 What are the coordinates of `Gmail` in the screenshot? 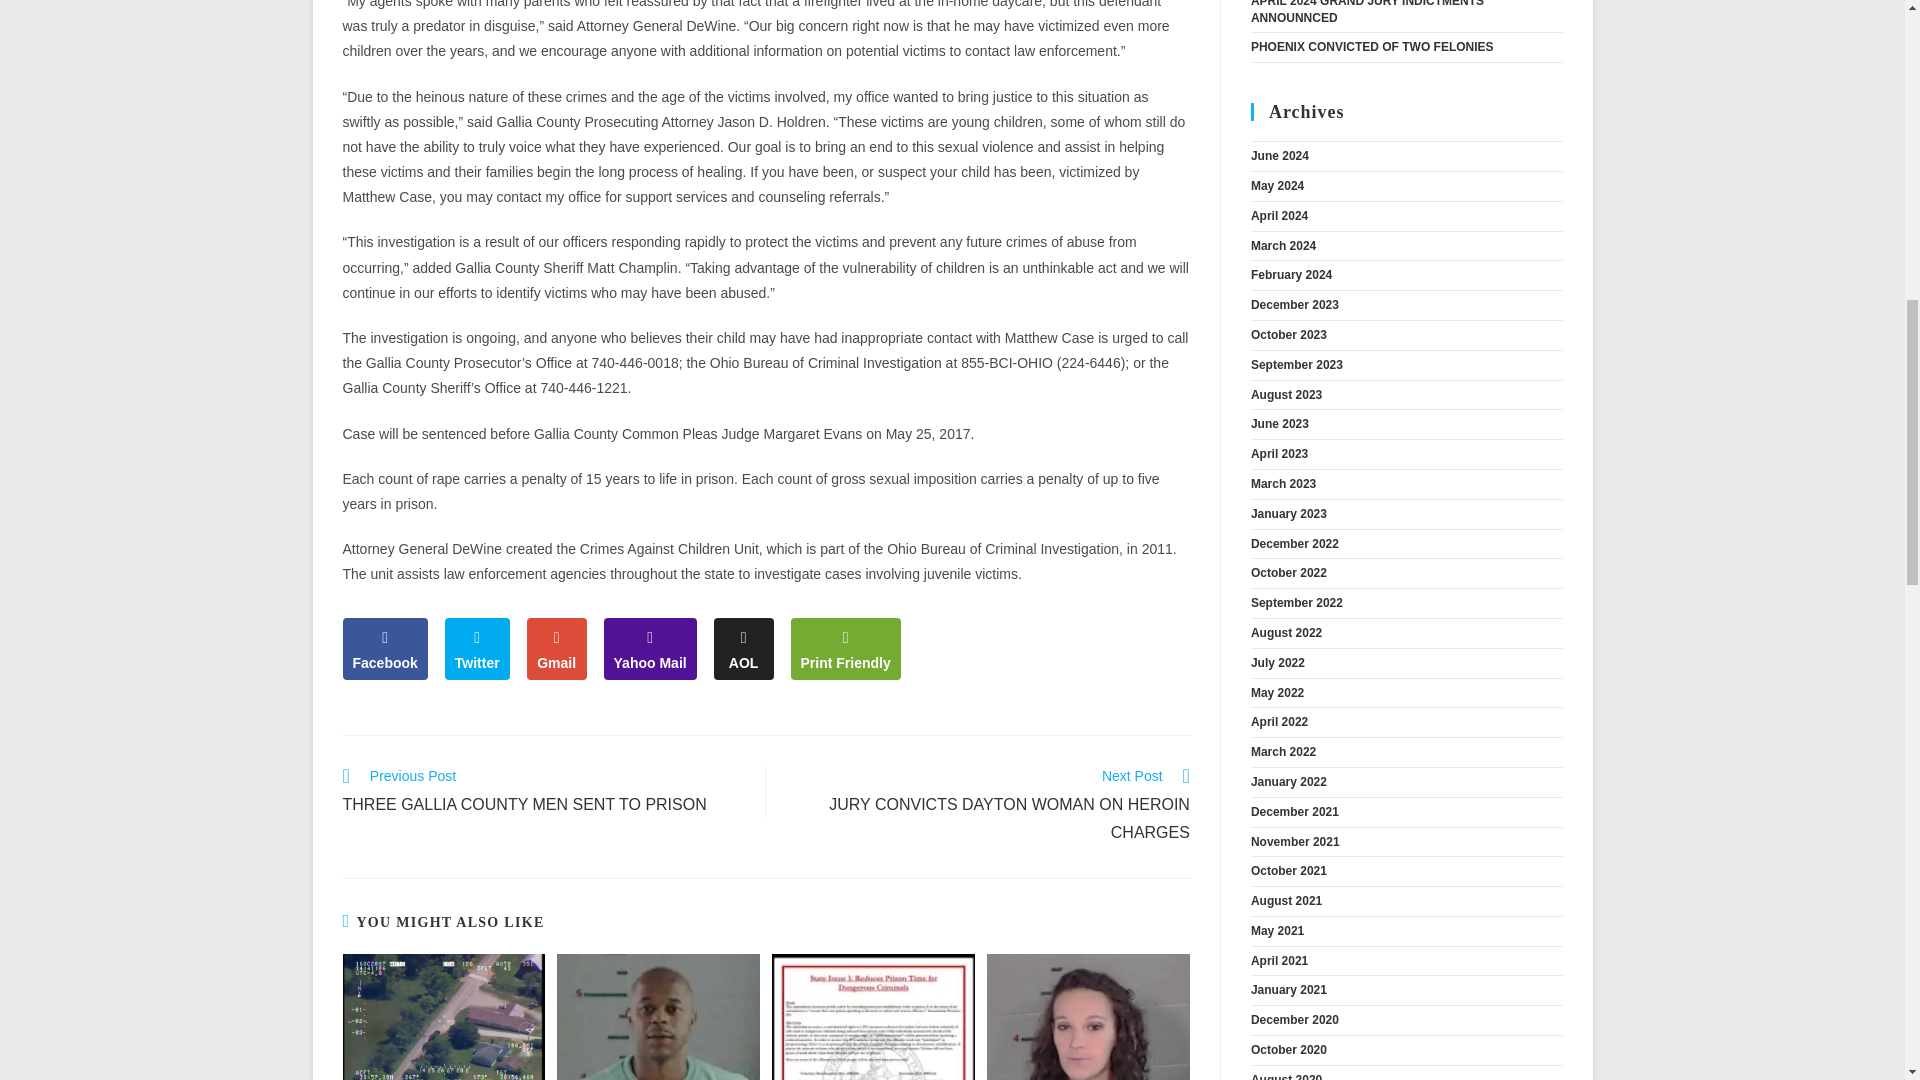 It's located at (988, 806).